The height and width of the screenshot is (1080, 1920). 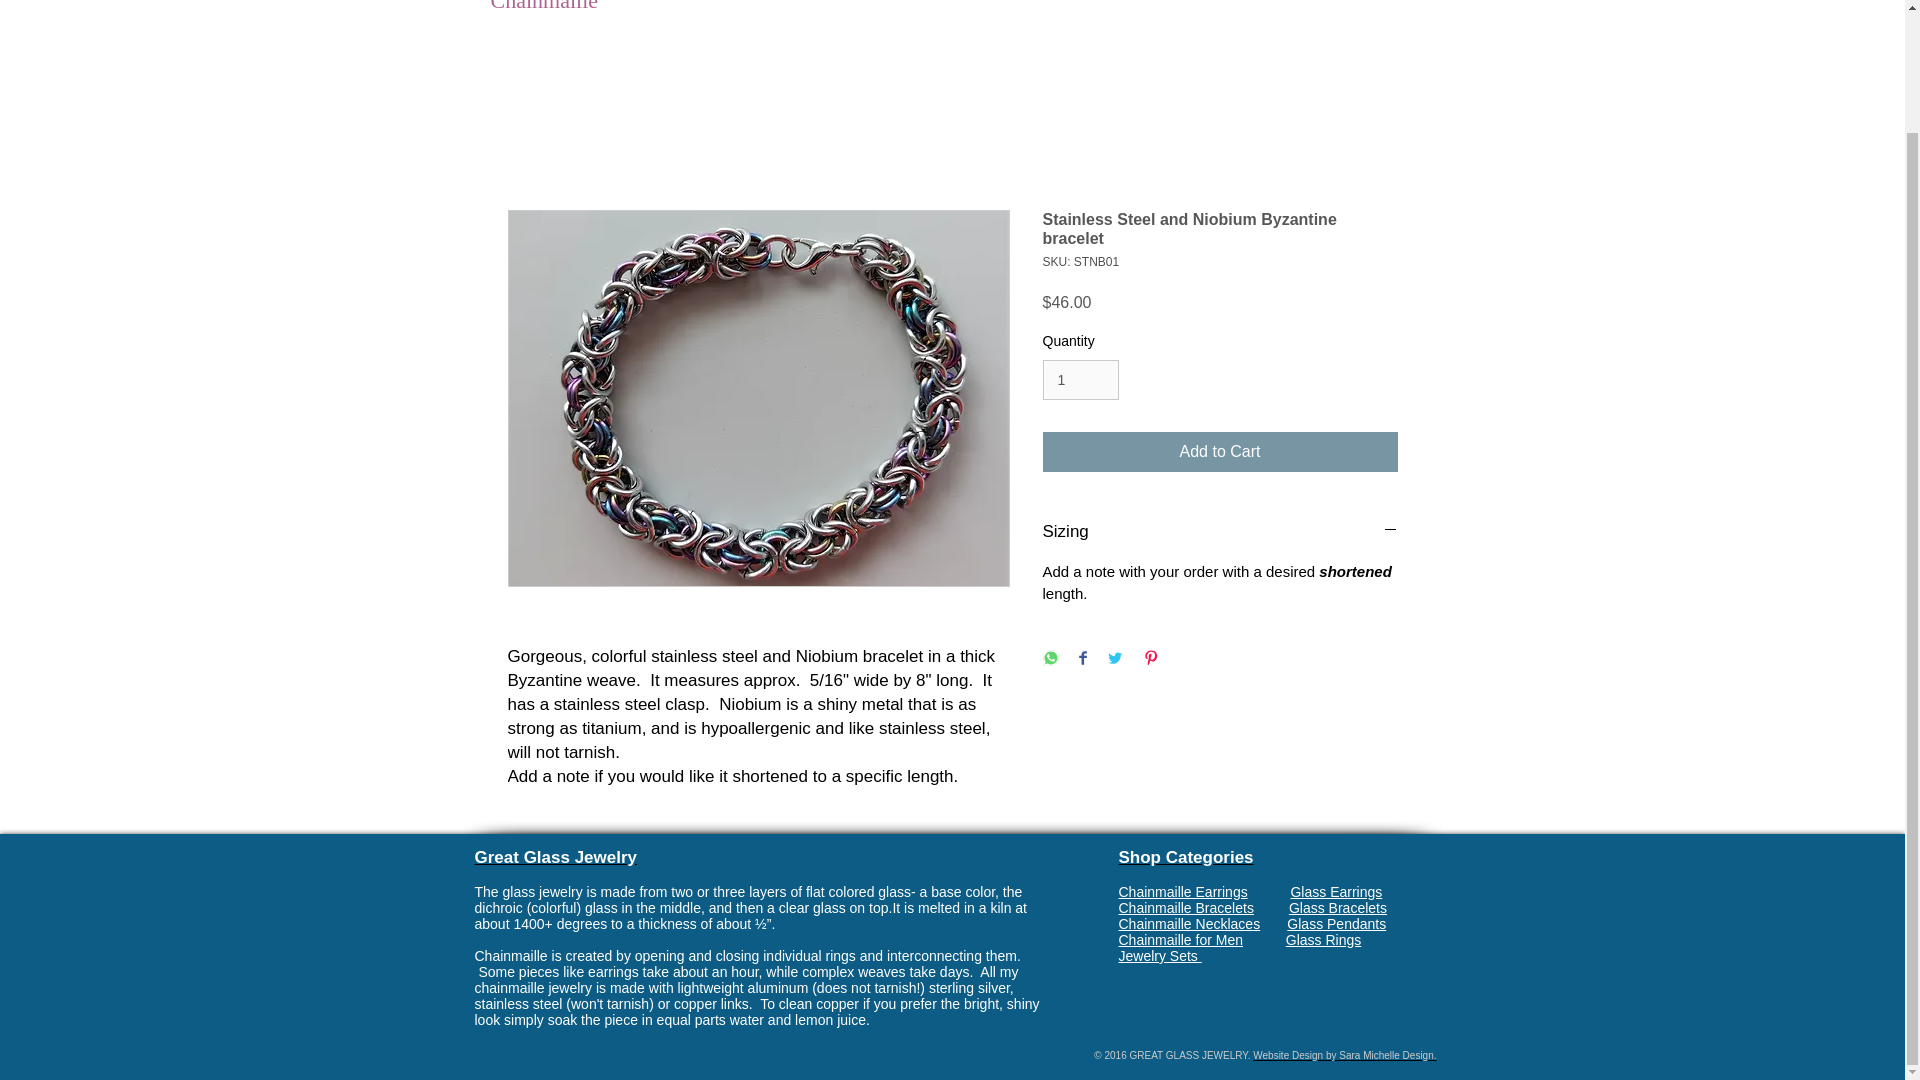 What do you see at coordinates (1185, 907) in the screenshot?
I see `Chainmaille Bracelets` at bounding box center [1185, 907].